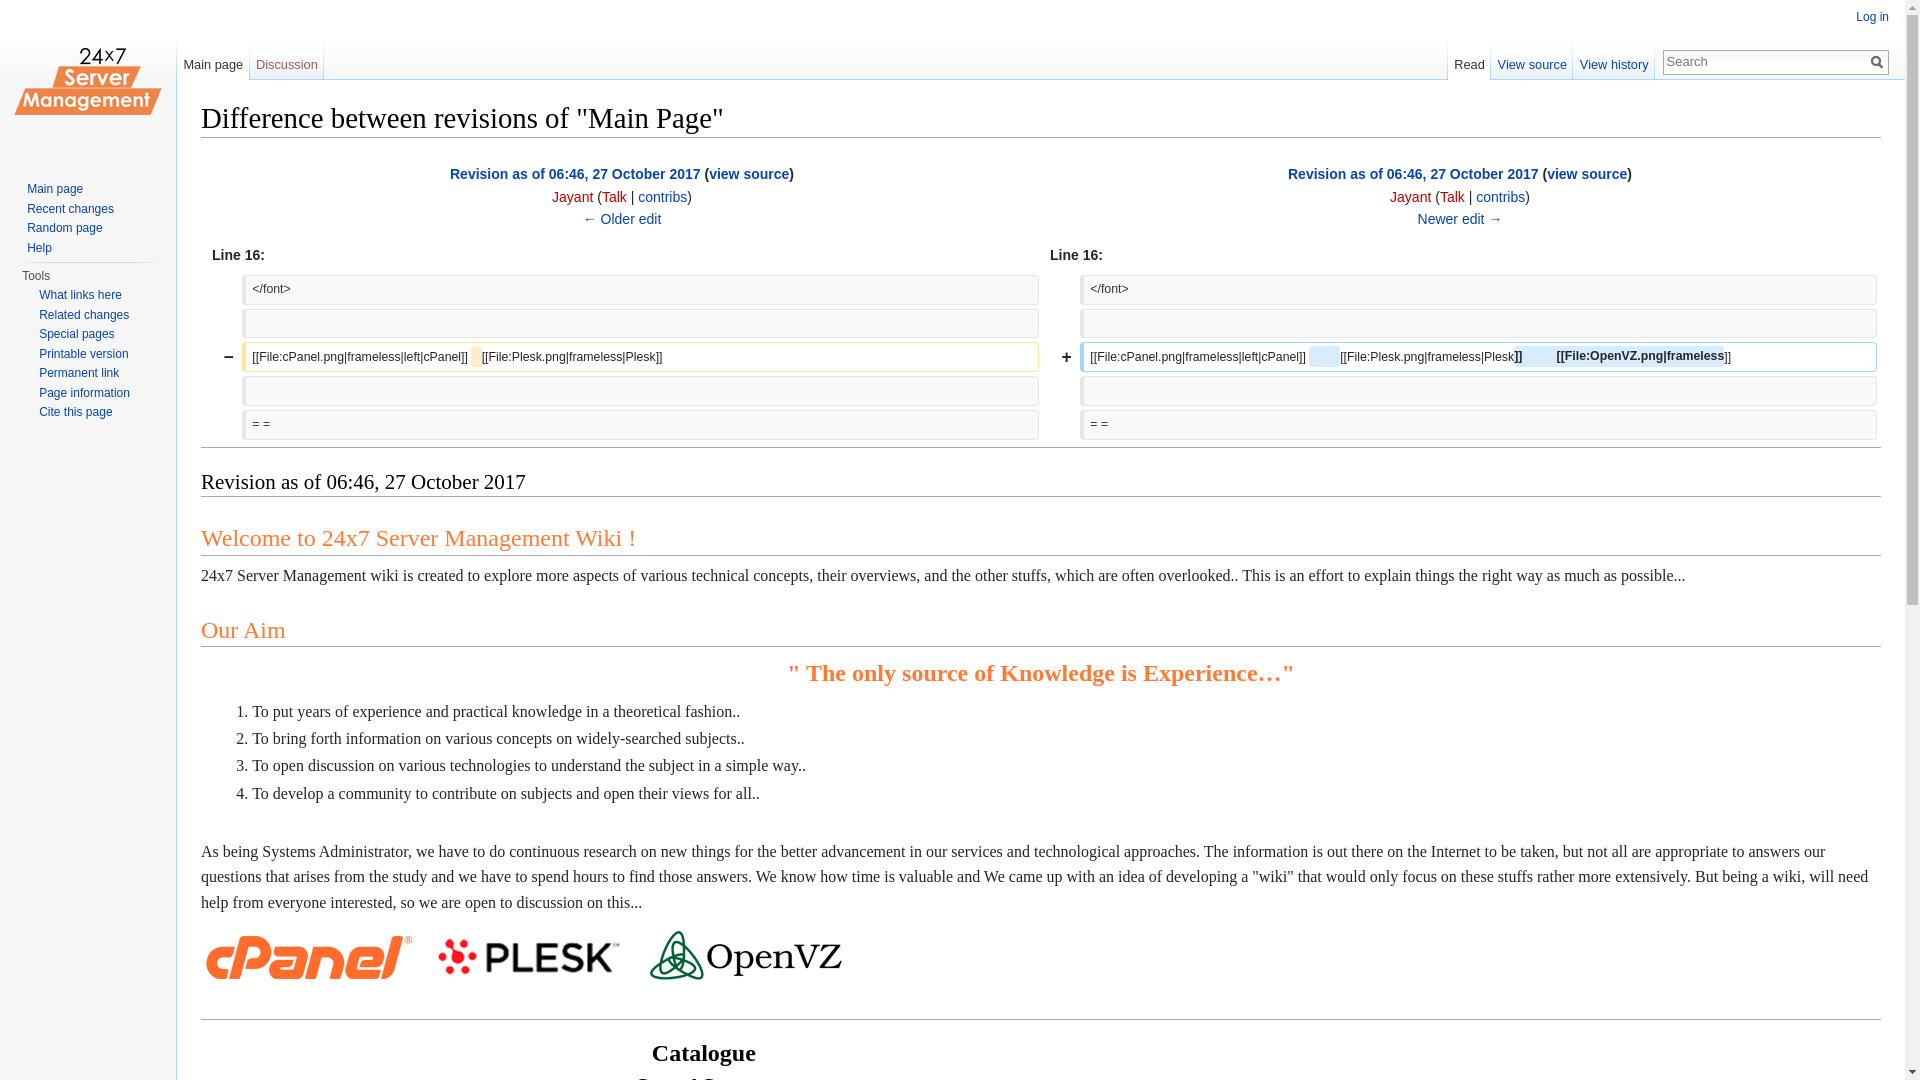 Image resolution: width=1920 pixels, height=1080 pixels. What do you see at coordinates (1877, 62) in the screenshot?
I see `Search the pages for this text` at bounding box center [1877, 62].